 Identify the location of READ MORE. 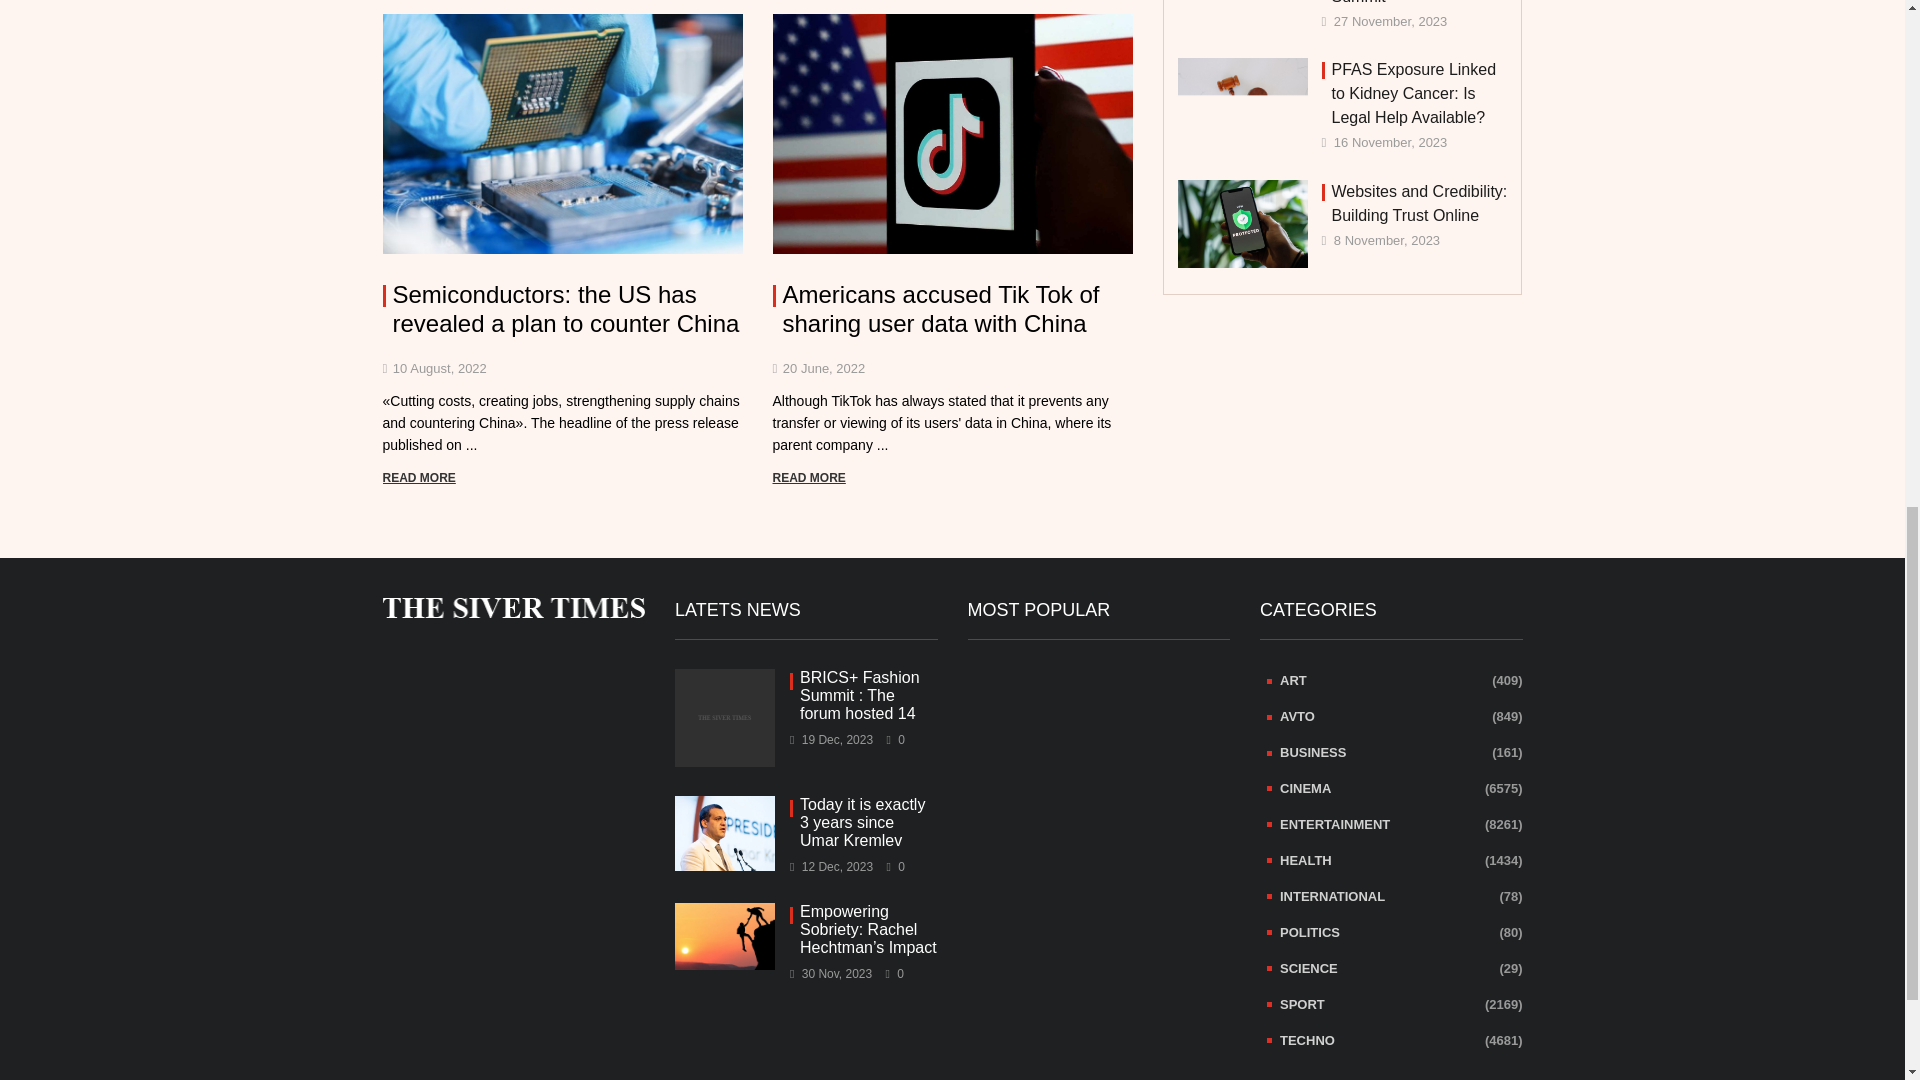
(418, 477).